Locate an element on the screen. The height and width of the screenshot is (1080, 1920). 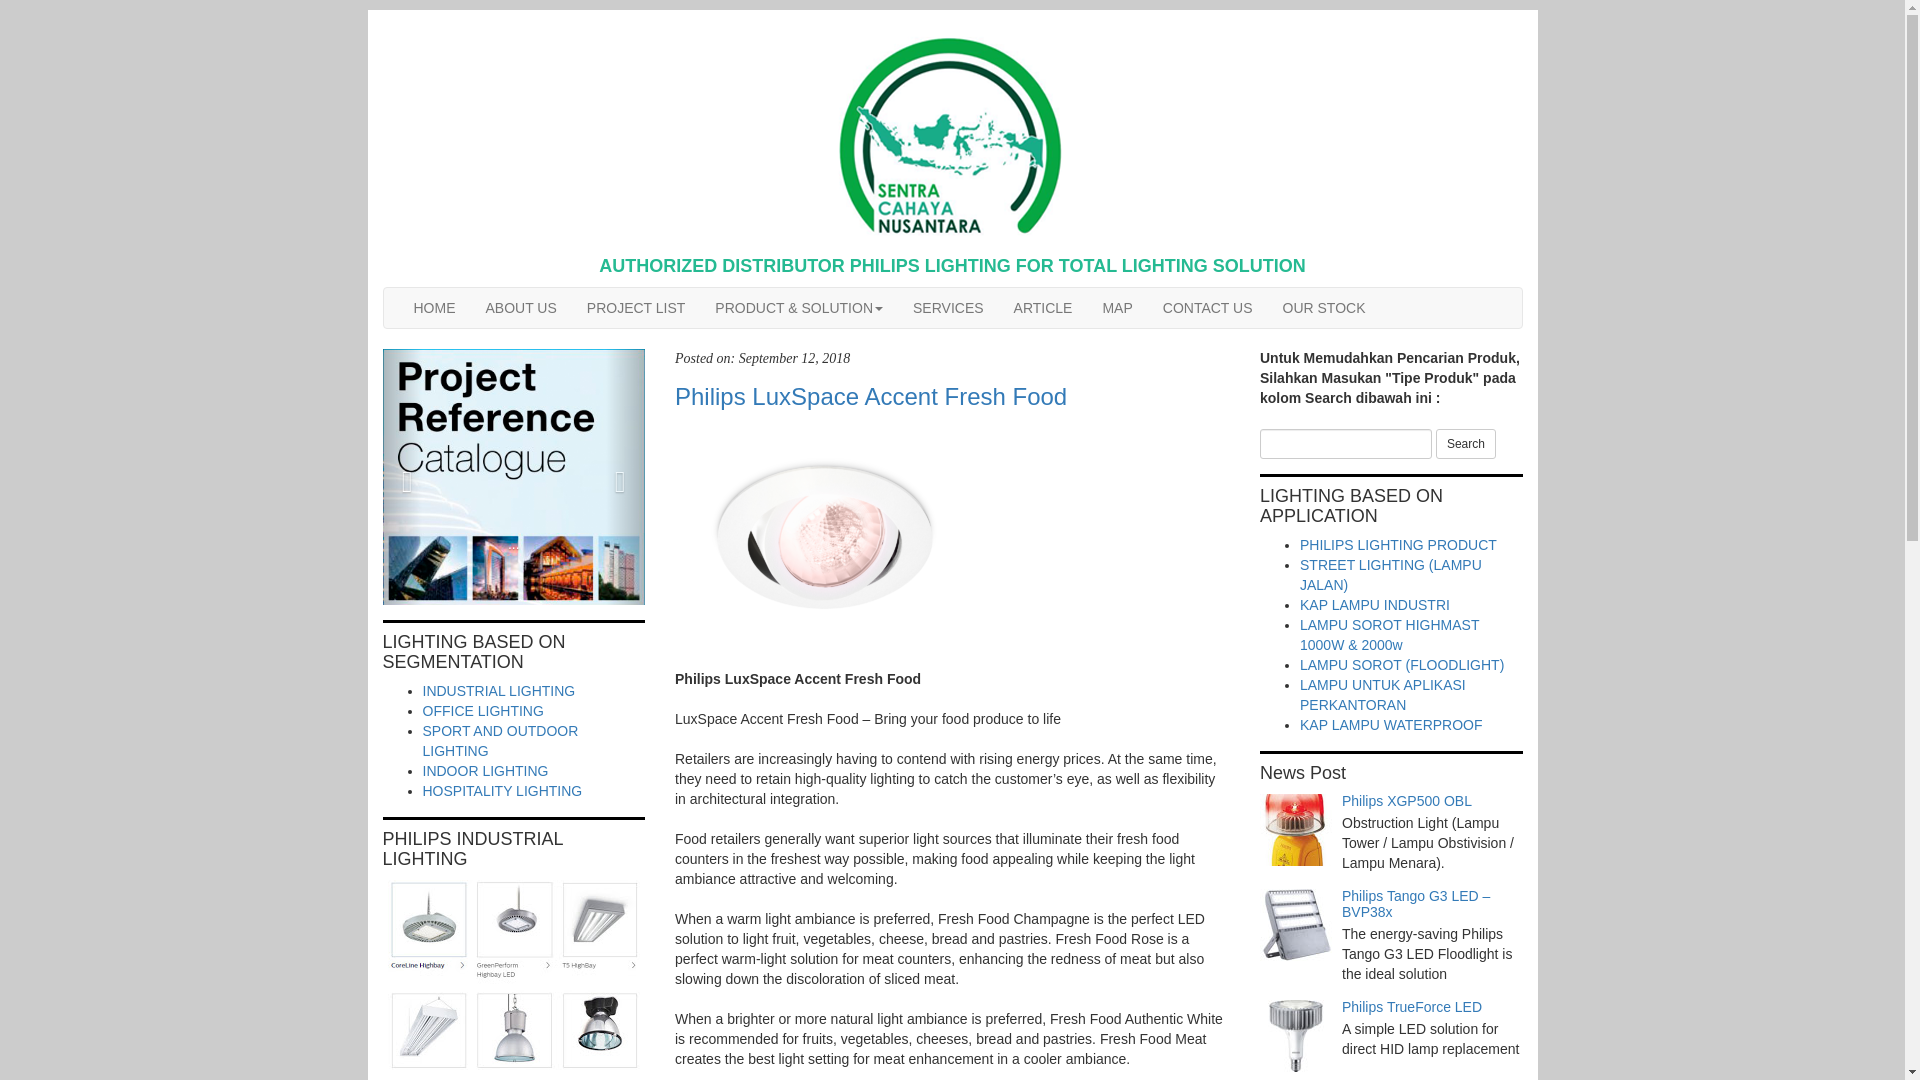
OUR STOCK is located at coordinates (1324, 308).